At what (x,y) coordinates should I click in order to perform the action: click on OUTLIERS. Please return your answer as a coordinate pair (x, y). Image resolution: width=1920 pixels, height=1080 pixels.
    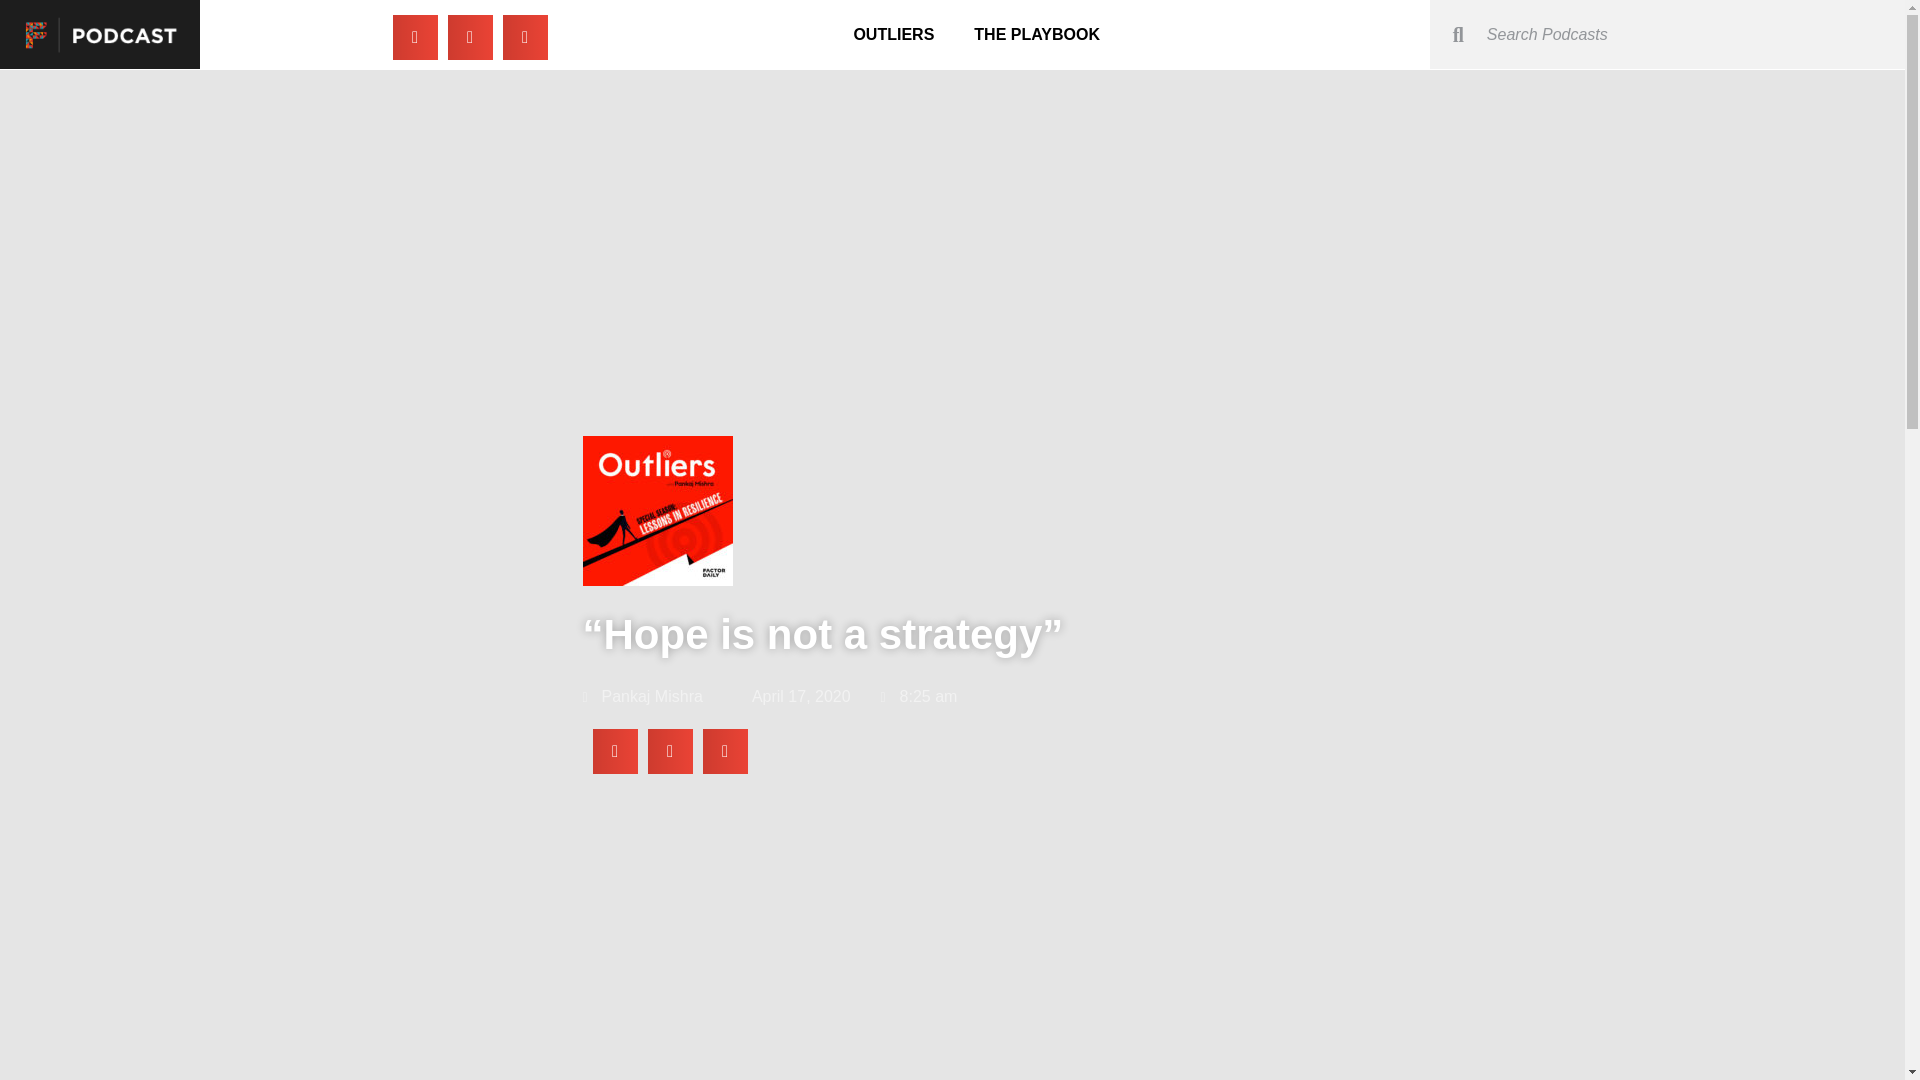
    Looking at the image, I should click on (894, 34).